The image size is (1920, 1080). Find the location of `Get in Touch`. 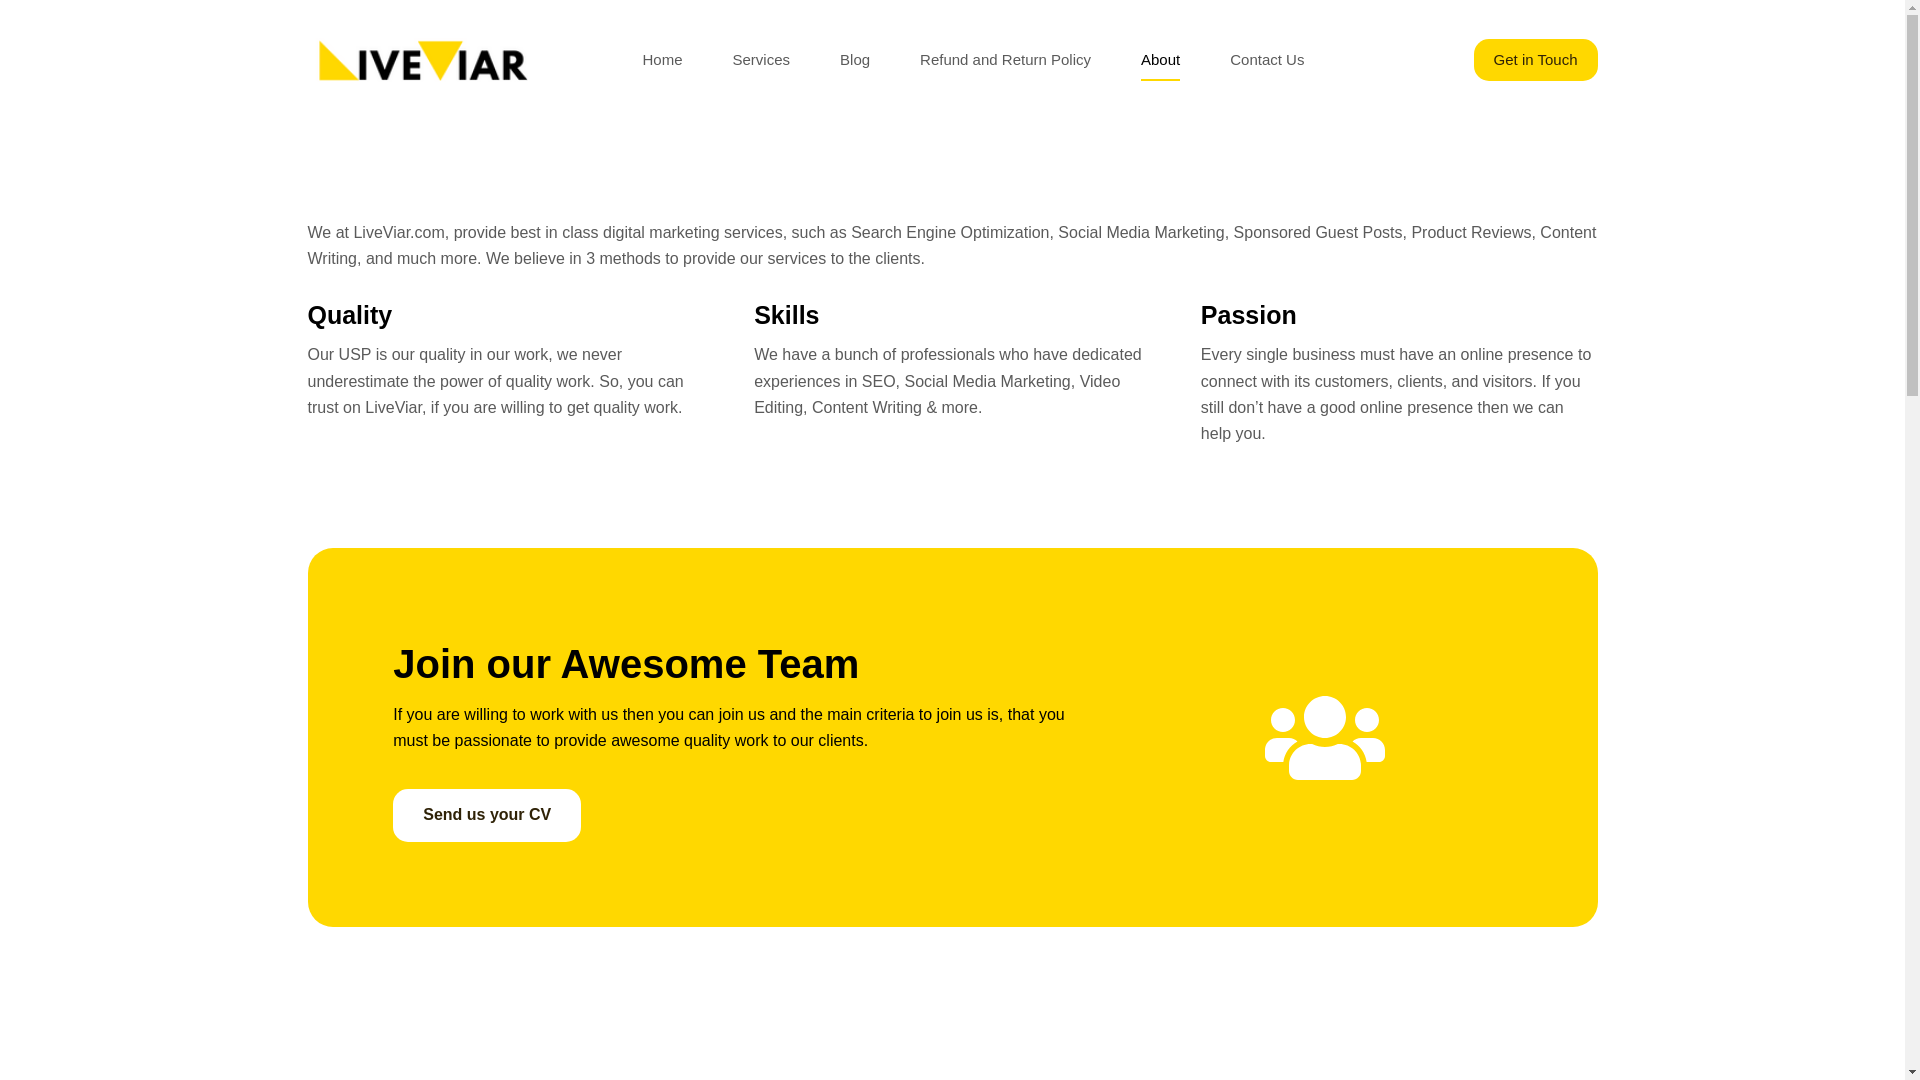

Get in Touch is located at coordinates (1536, 60).